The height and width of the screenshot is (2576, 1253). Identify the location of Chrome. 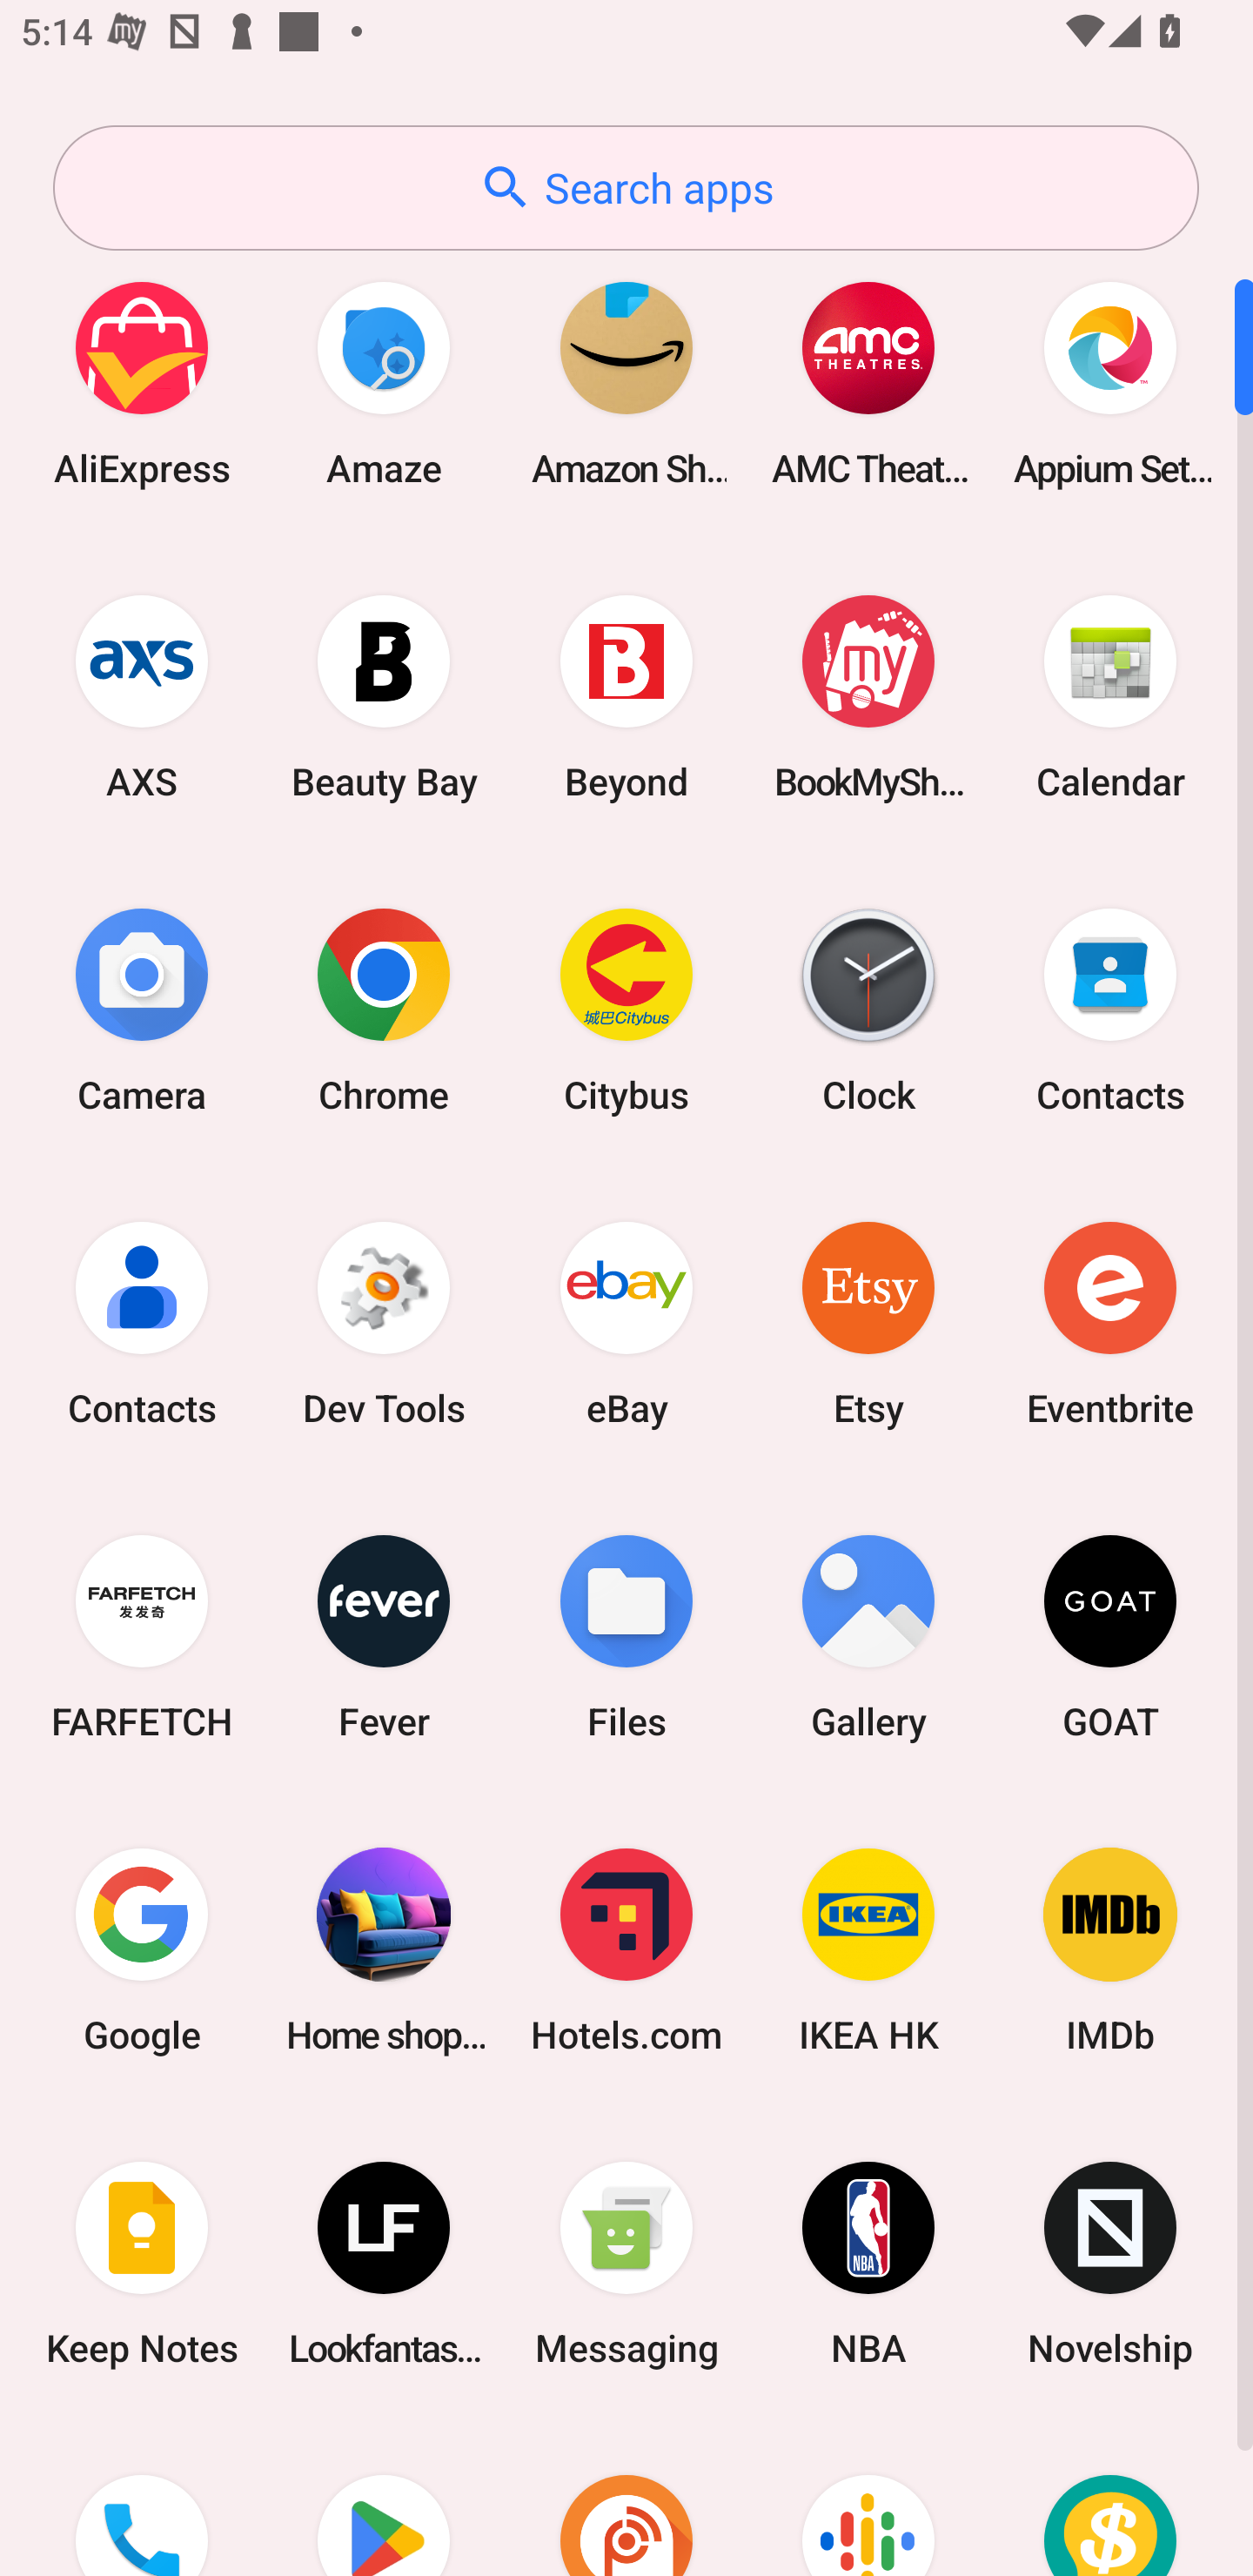
(384, 1010).